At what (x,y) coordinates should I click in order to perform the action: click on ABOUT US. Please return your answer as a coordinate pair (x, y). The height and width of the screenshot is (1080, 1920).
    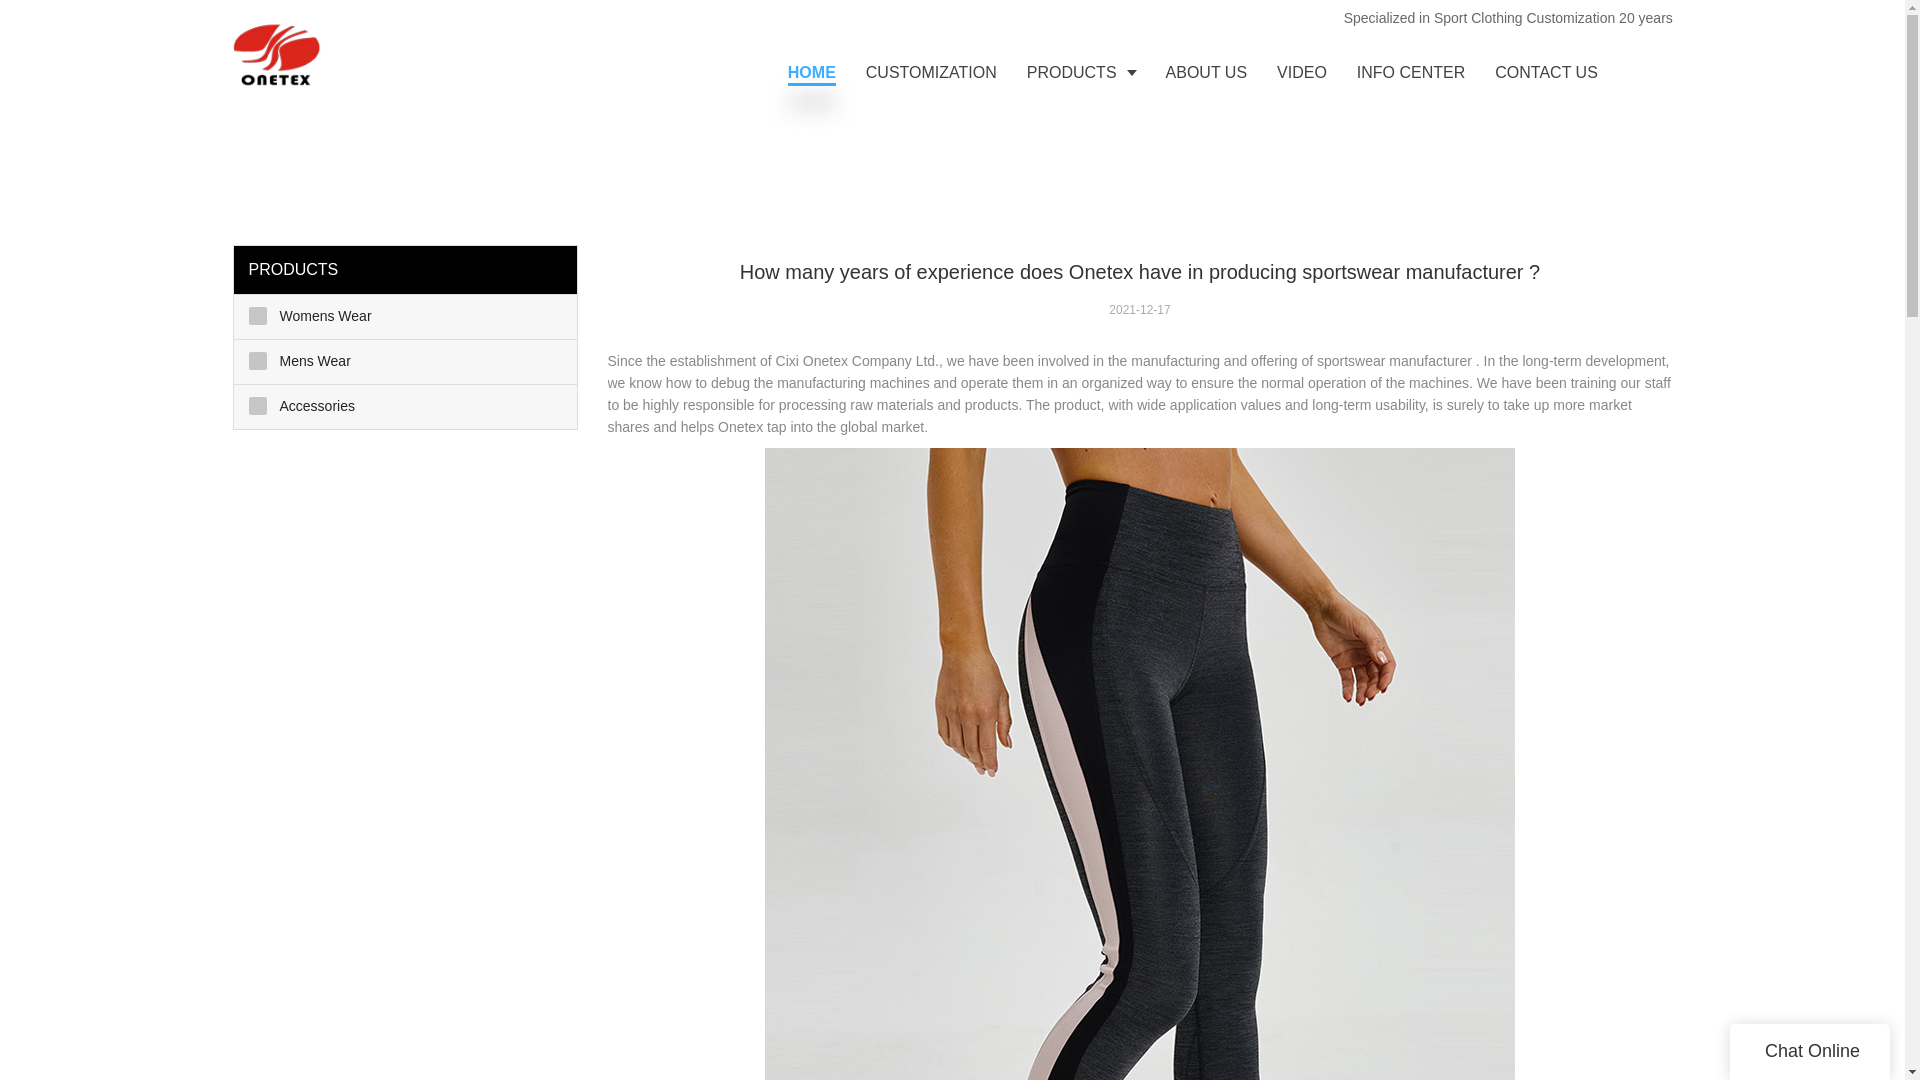
    Looking at the image, I should click on (1206, 72).